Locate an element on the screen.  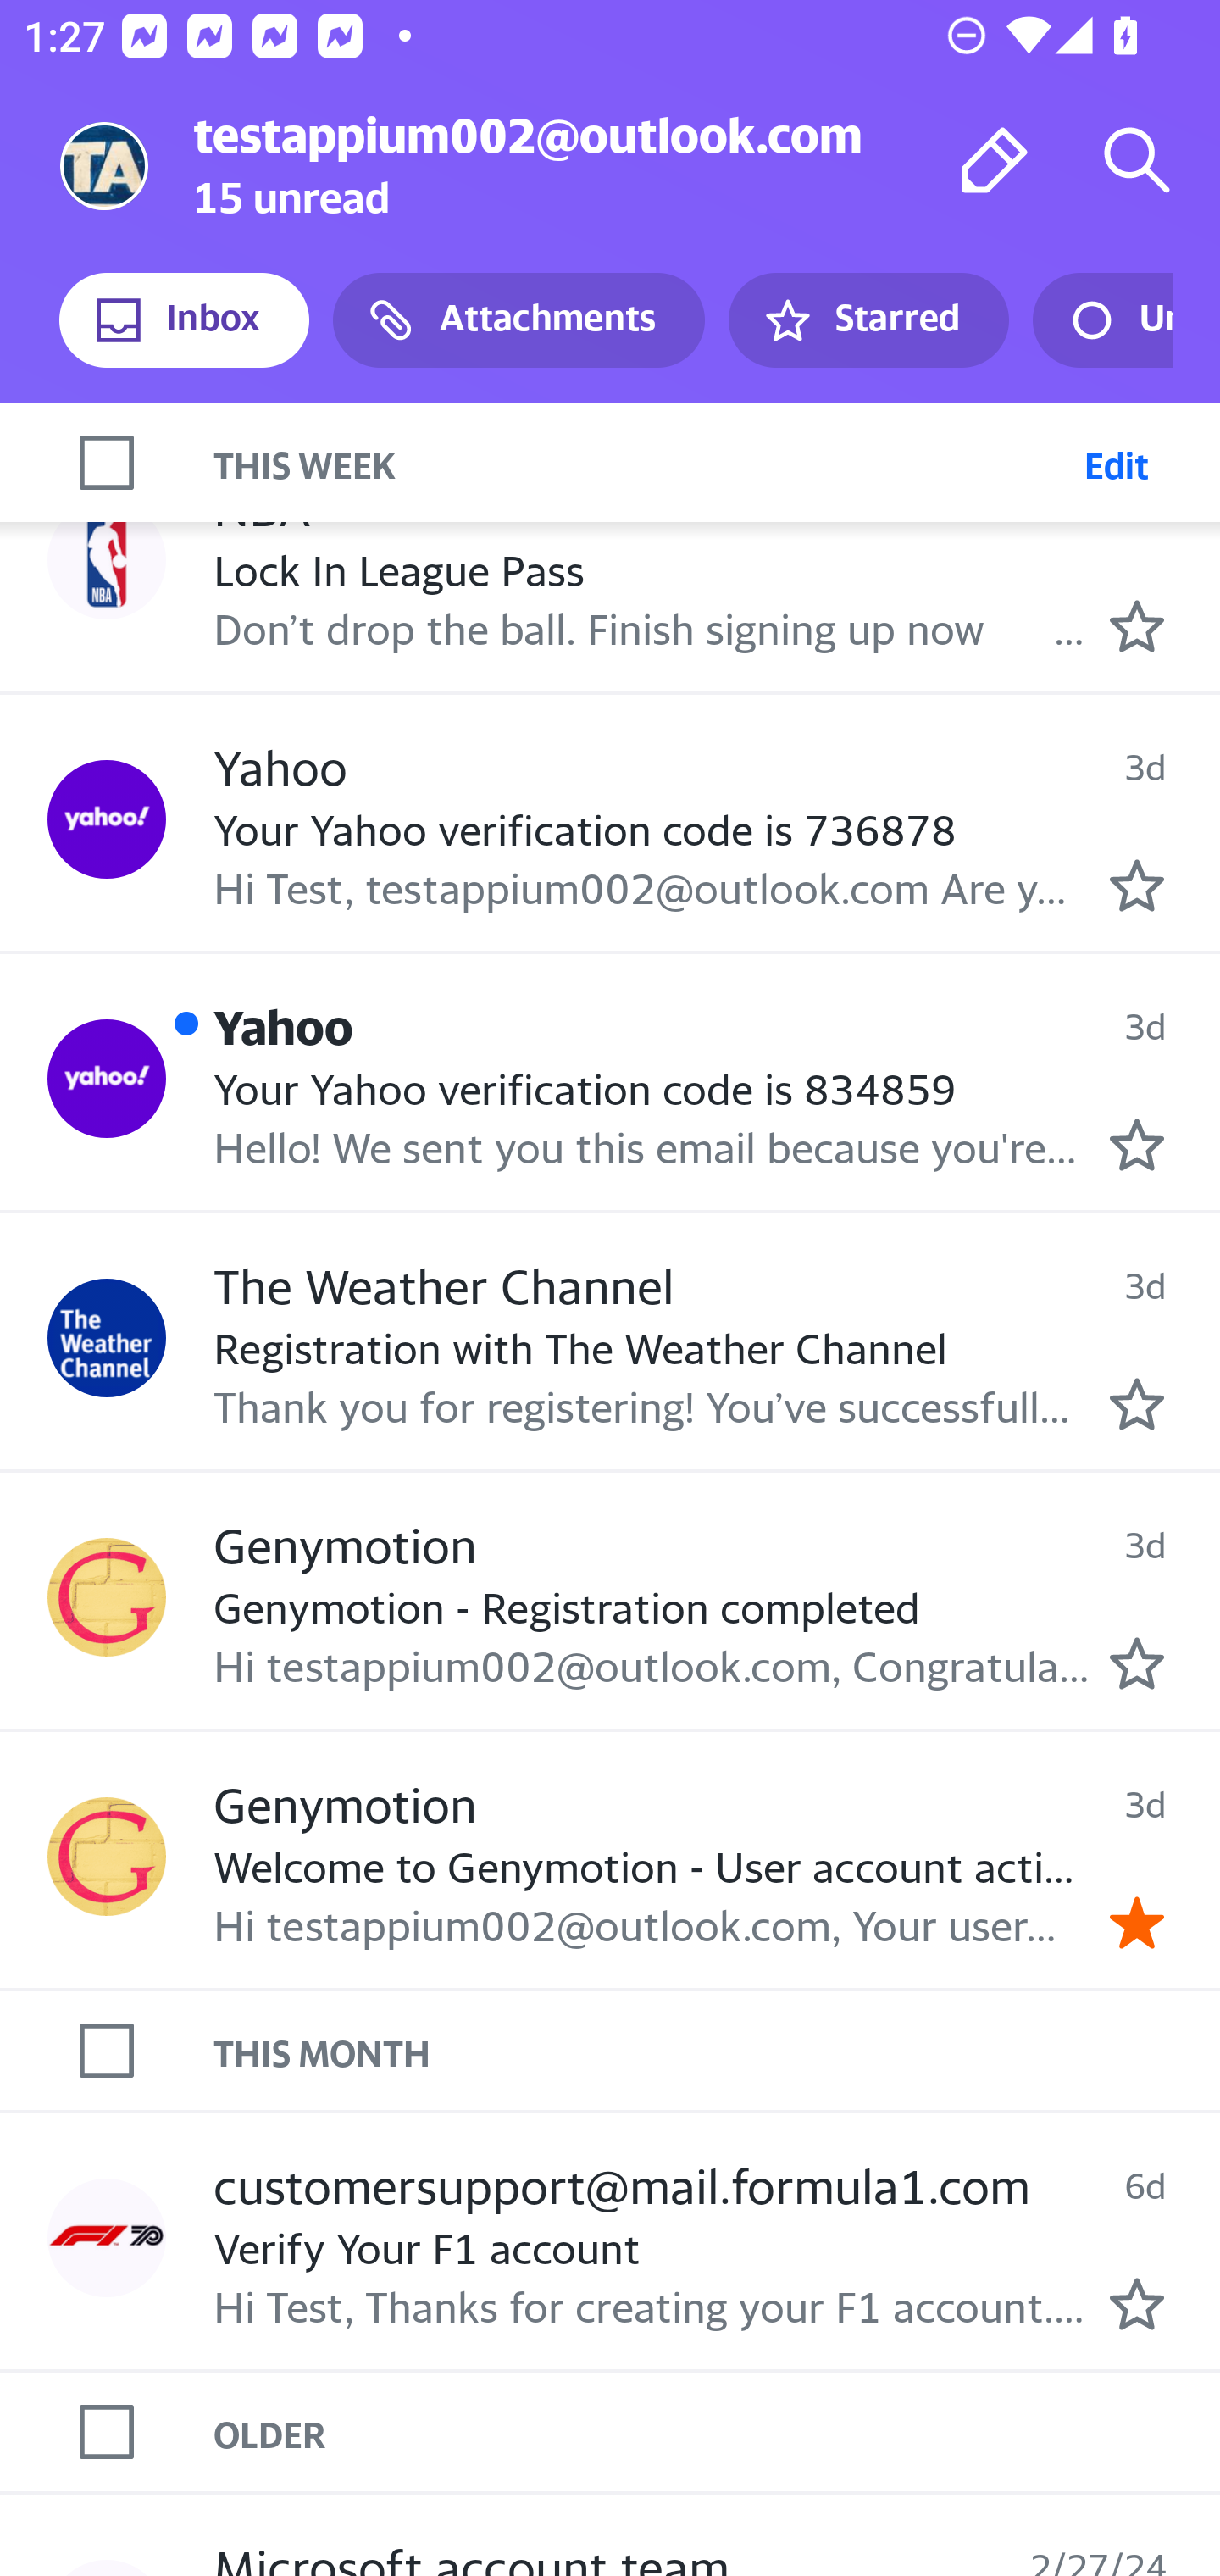
Mark as starred. is located at coordinates (1137, 1145).